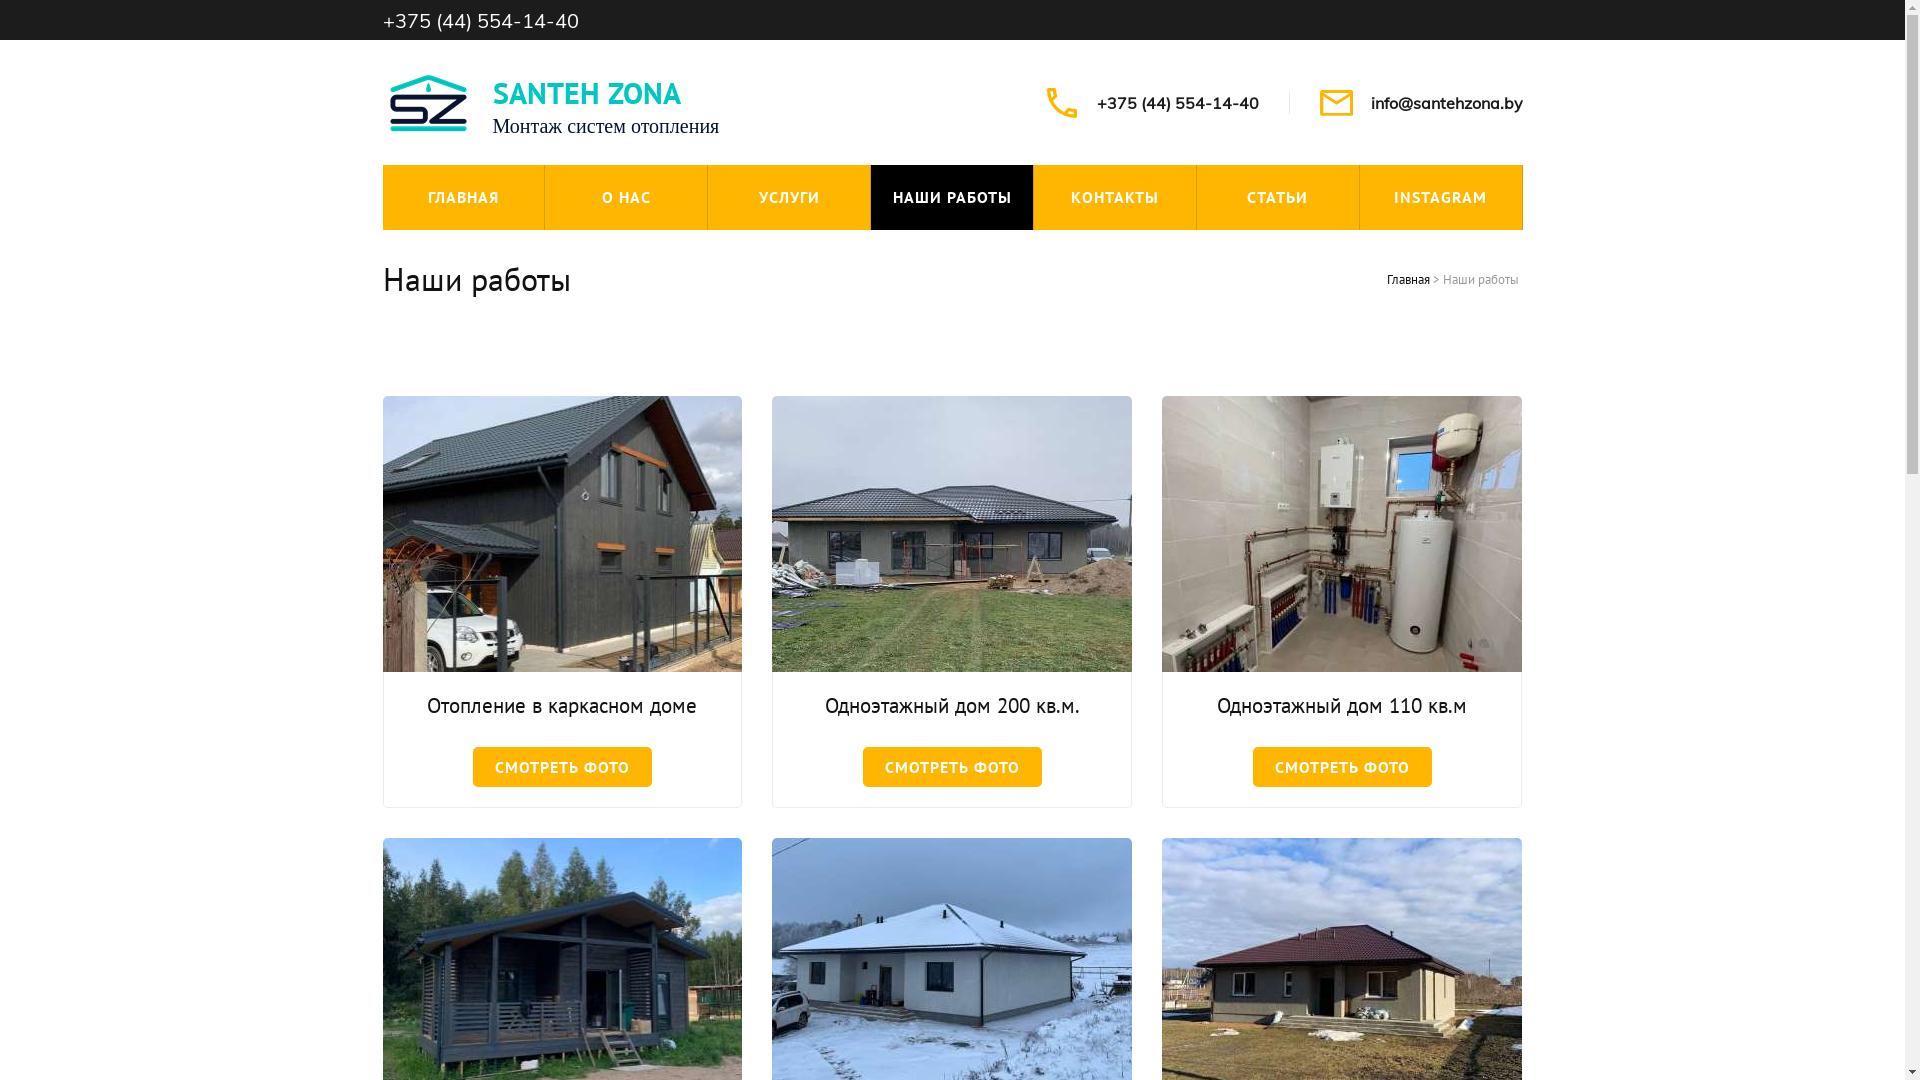 This screenshot has height=1080, width=1920. Describe the element at coordinates (480, 20) in the screenshot. I see `+375 (44) 554-14-40` at that location.